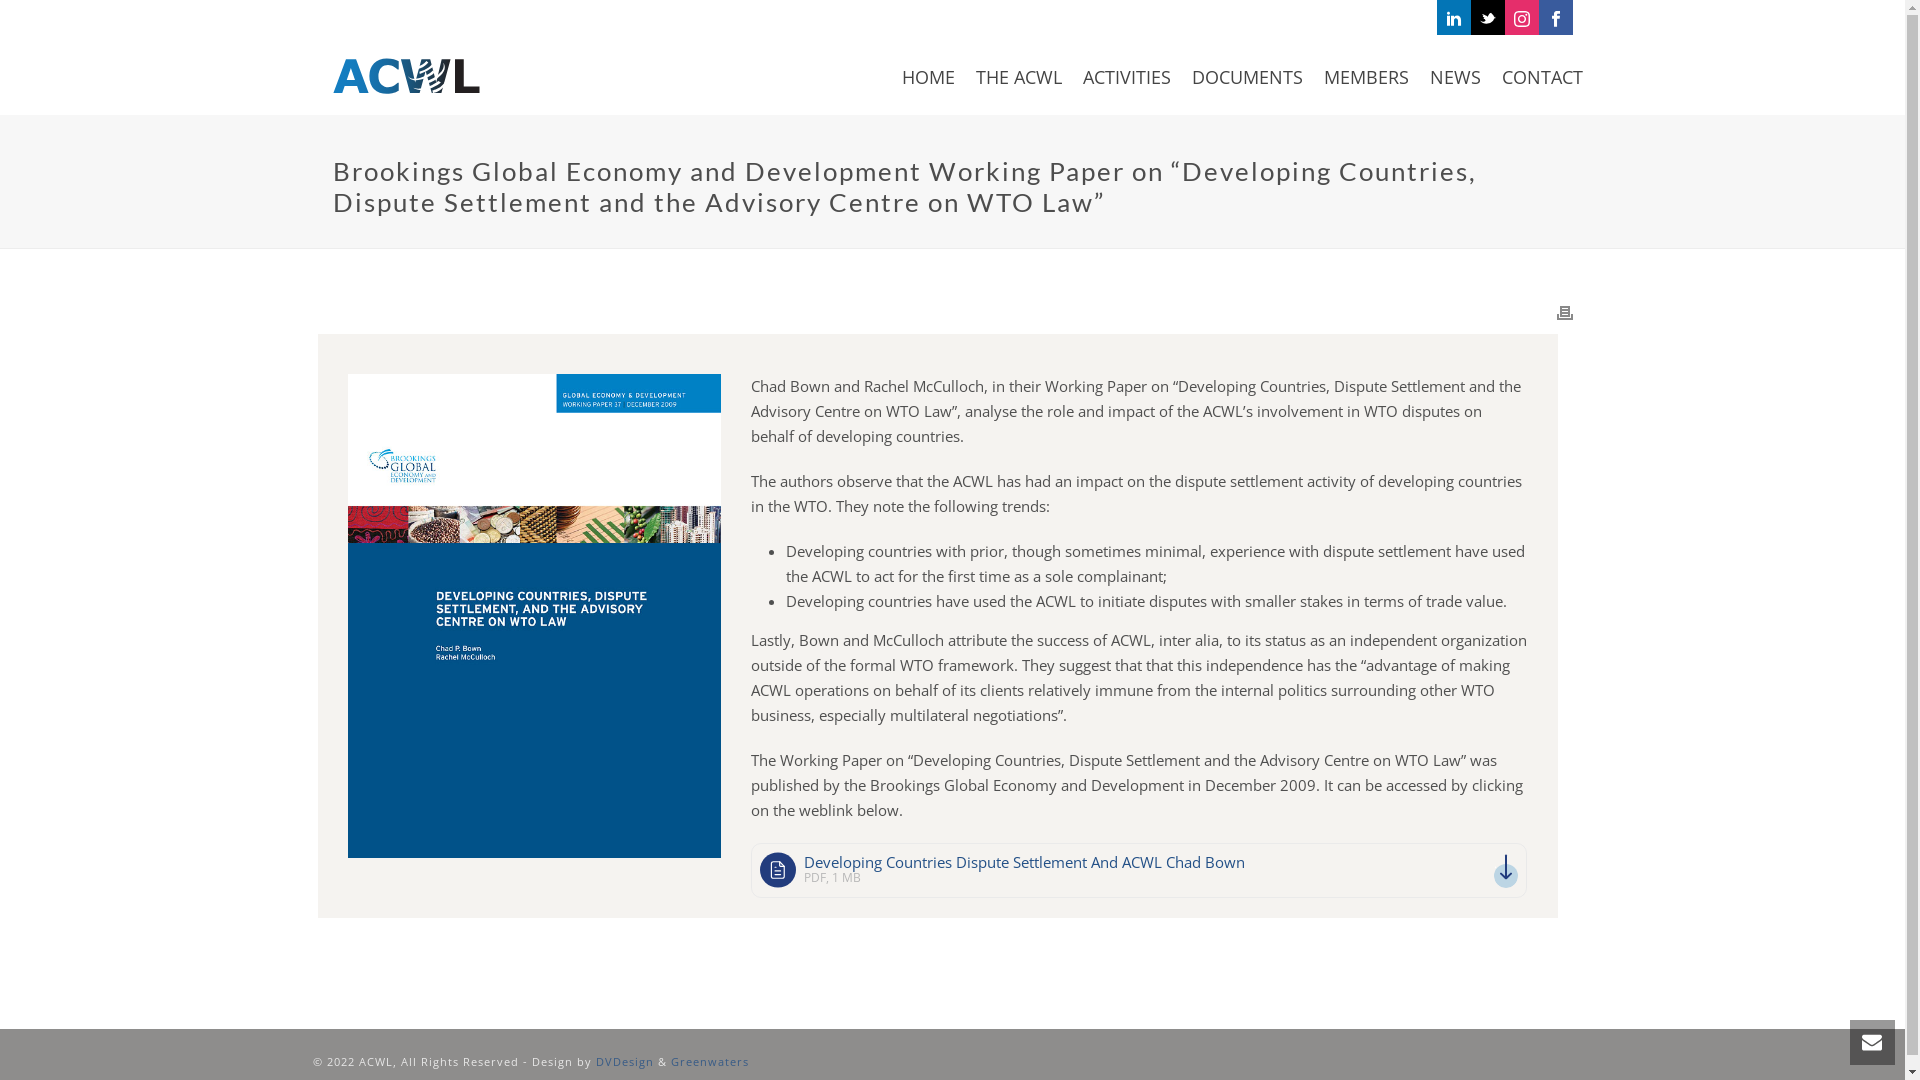  Describe the element at coordinates (625, 1062) in the screenshot. I see `DVDesign` at that location.